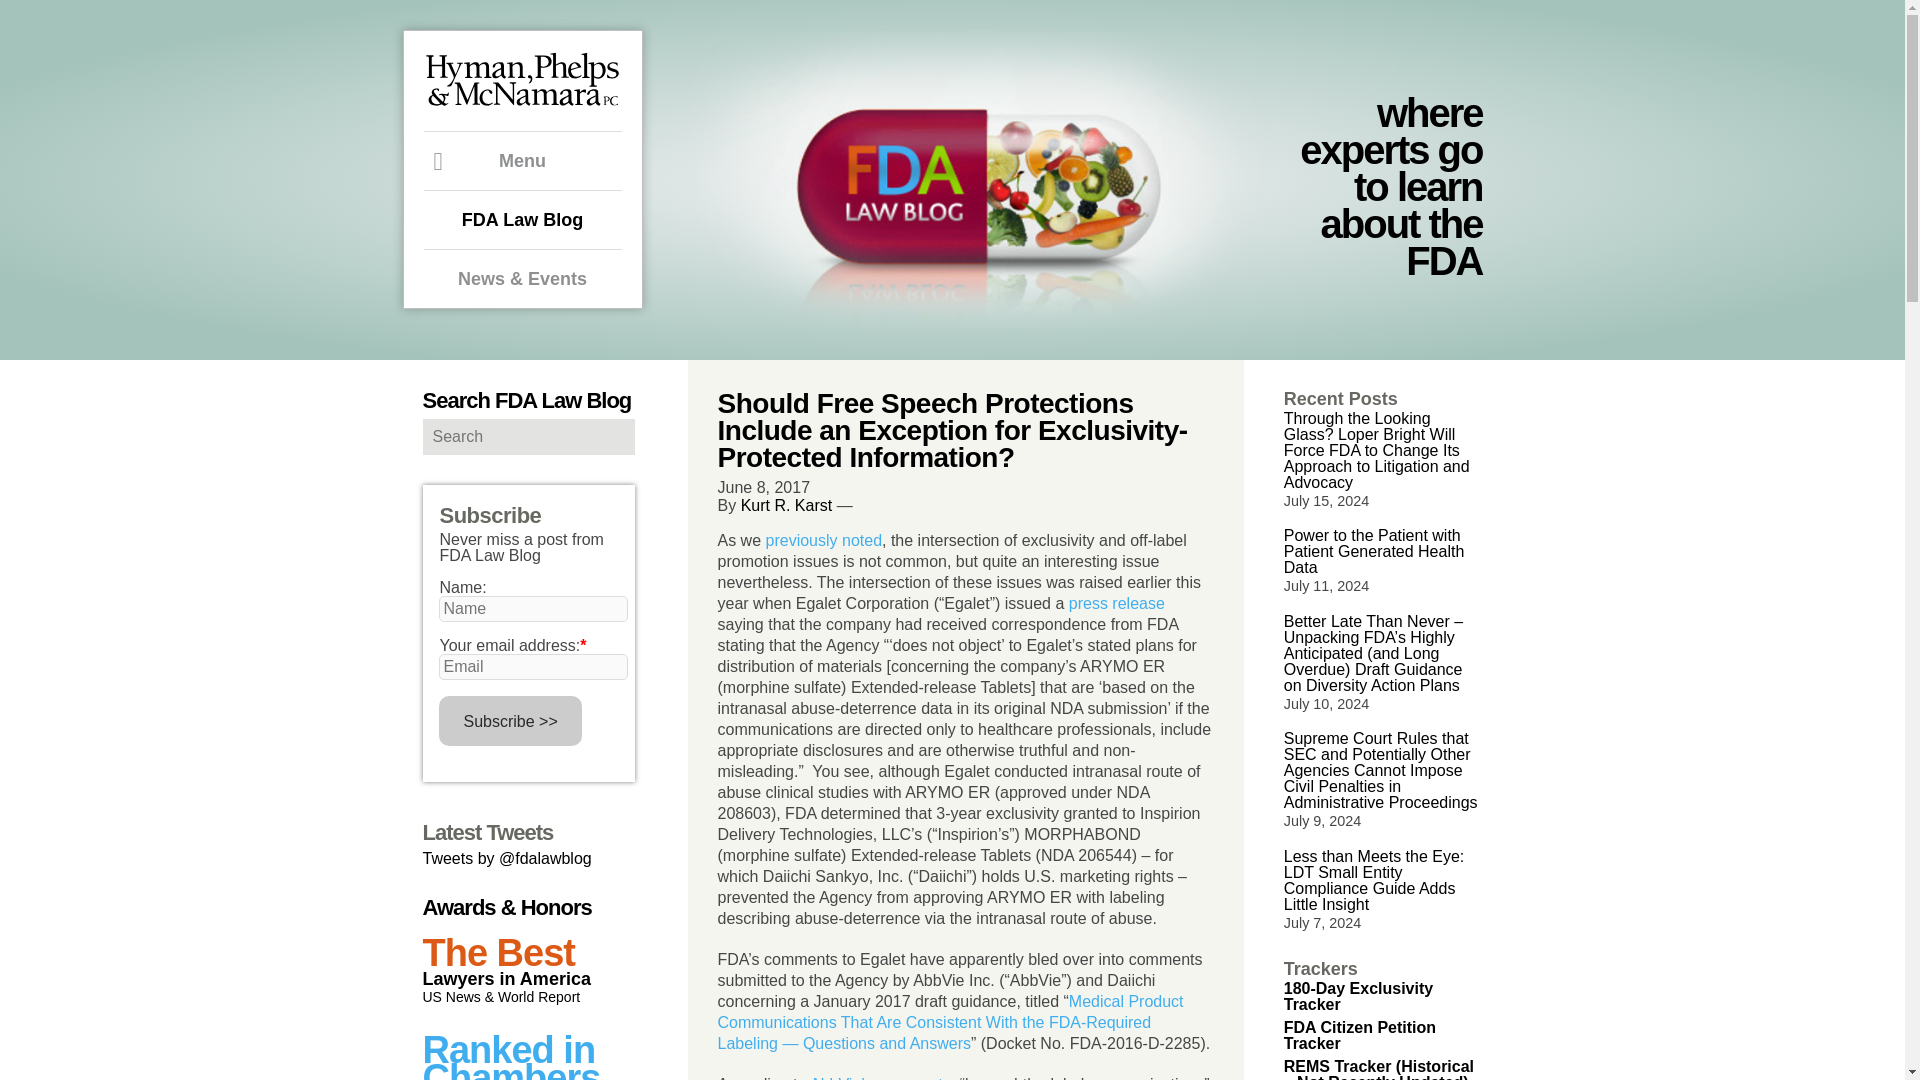 The image size is (1920, 1080). Describe the element at coordinates (523, 219) in the screenshot. I see `FDA Law Blog` at that location.